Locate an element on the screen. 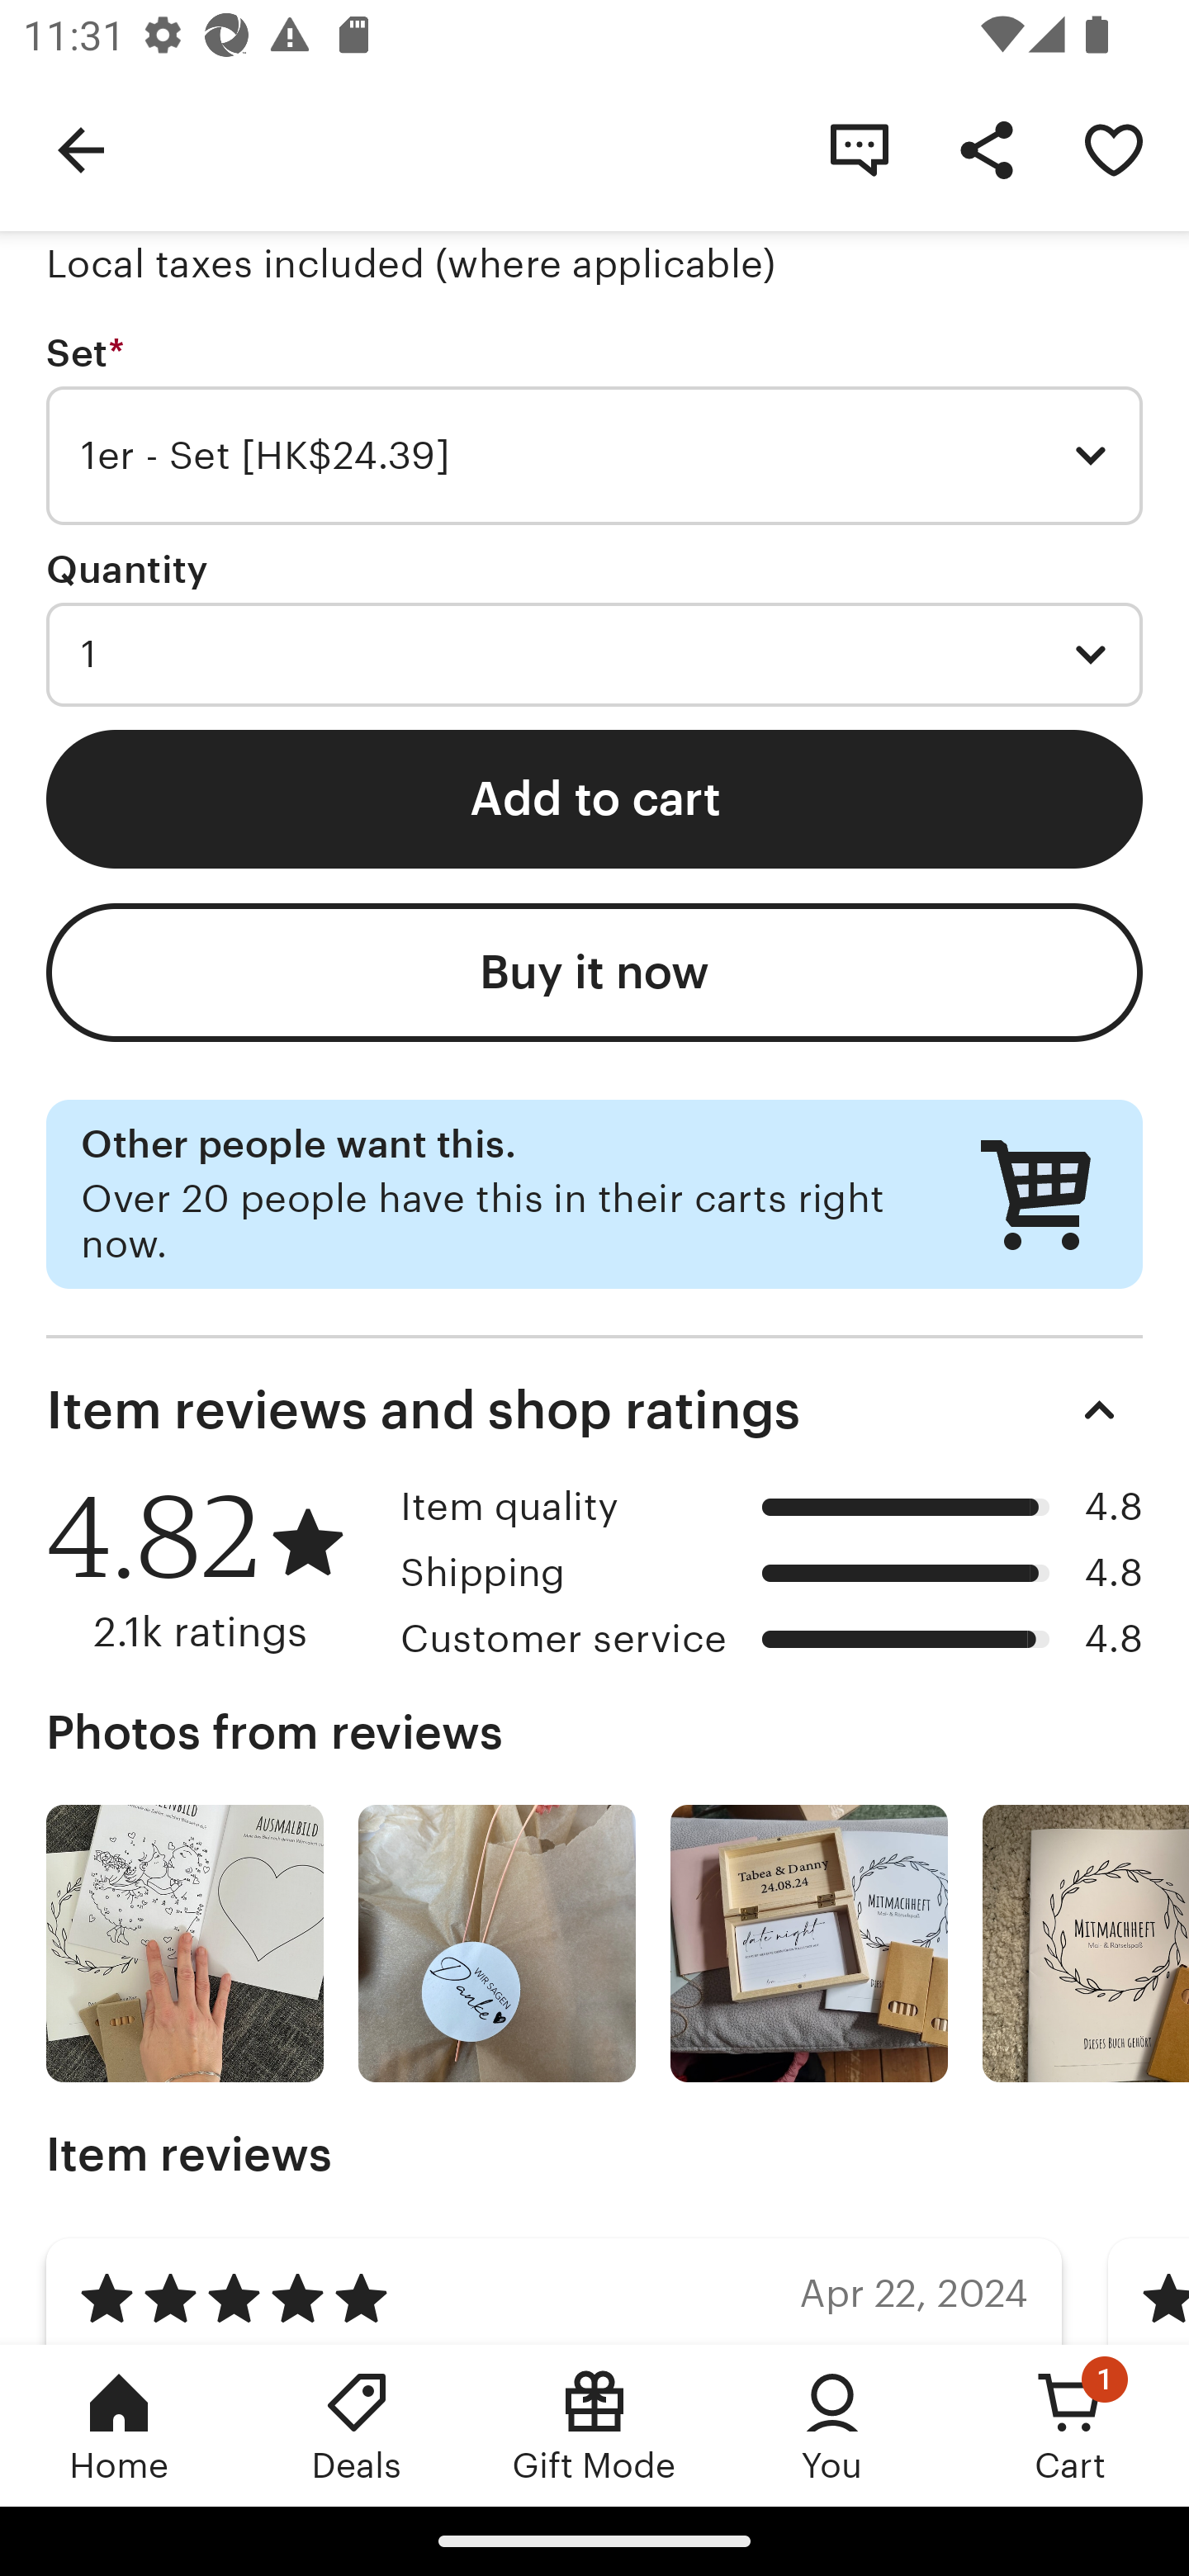  Item reviews and shop ratings is located at coordinates (594, 1410).